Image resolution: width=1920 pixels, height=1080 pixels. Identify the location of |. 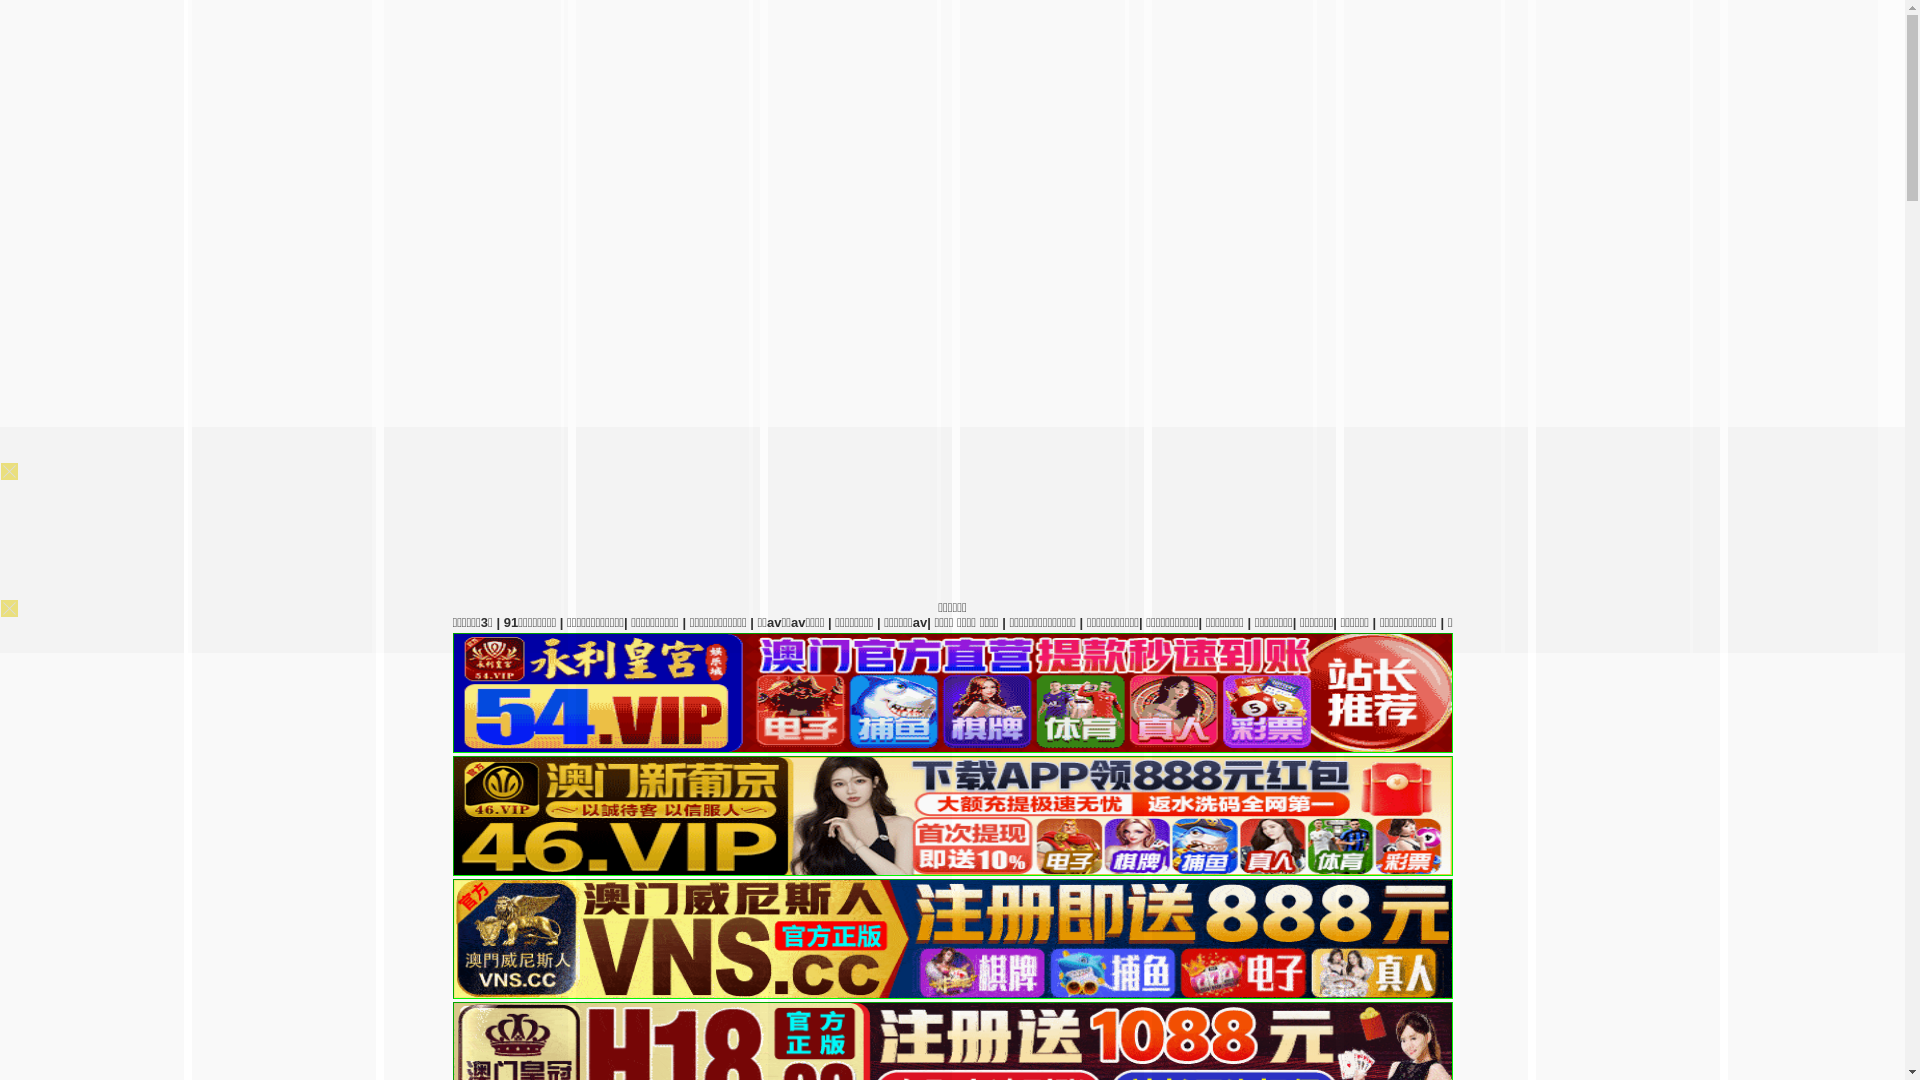
(1614, 622).